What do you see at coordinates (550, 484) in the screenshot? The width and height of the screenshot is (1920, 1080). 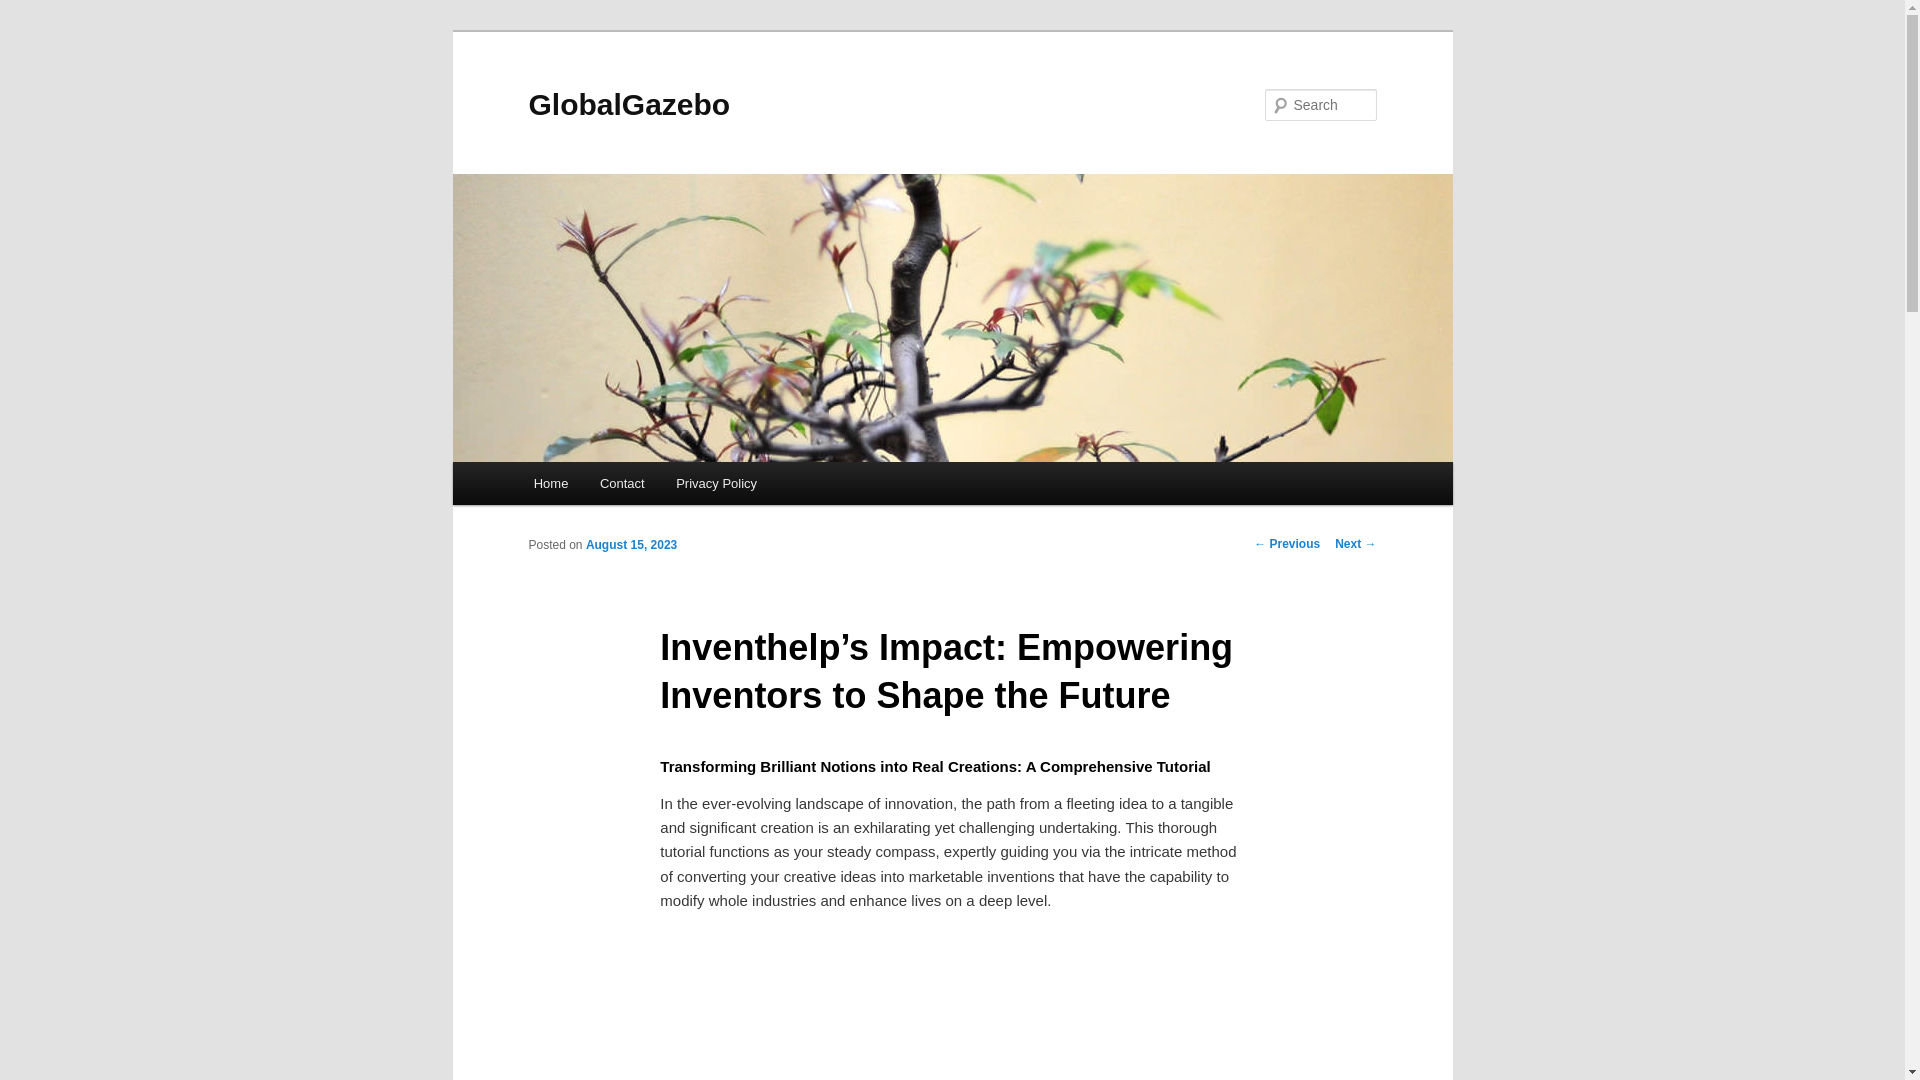 I see `Home` at bounding box center [550, 484].